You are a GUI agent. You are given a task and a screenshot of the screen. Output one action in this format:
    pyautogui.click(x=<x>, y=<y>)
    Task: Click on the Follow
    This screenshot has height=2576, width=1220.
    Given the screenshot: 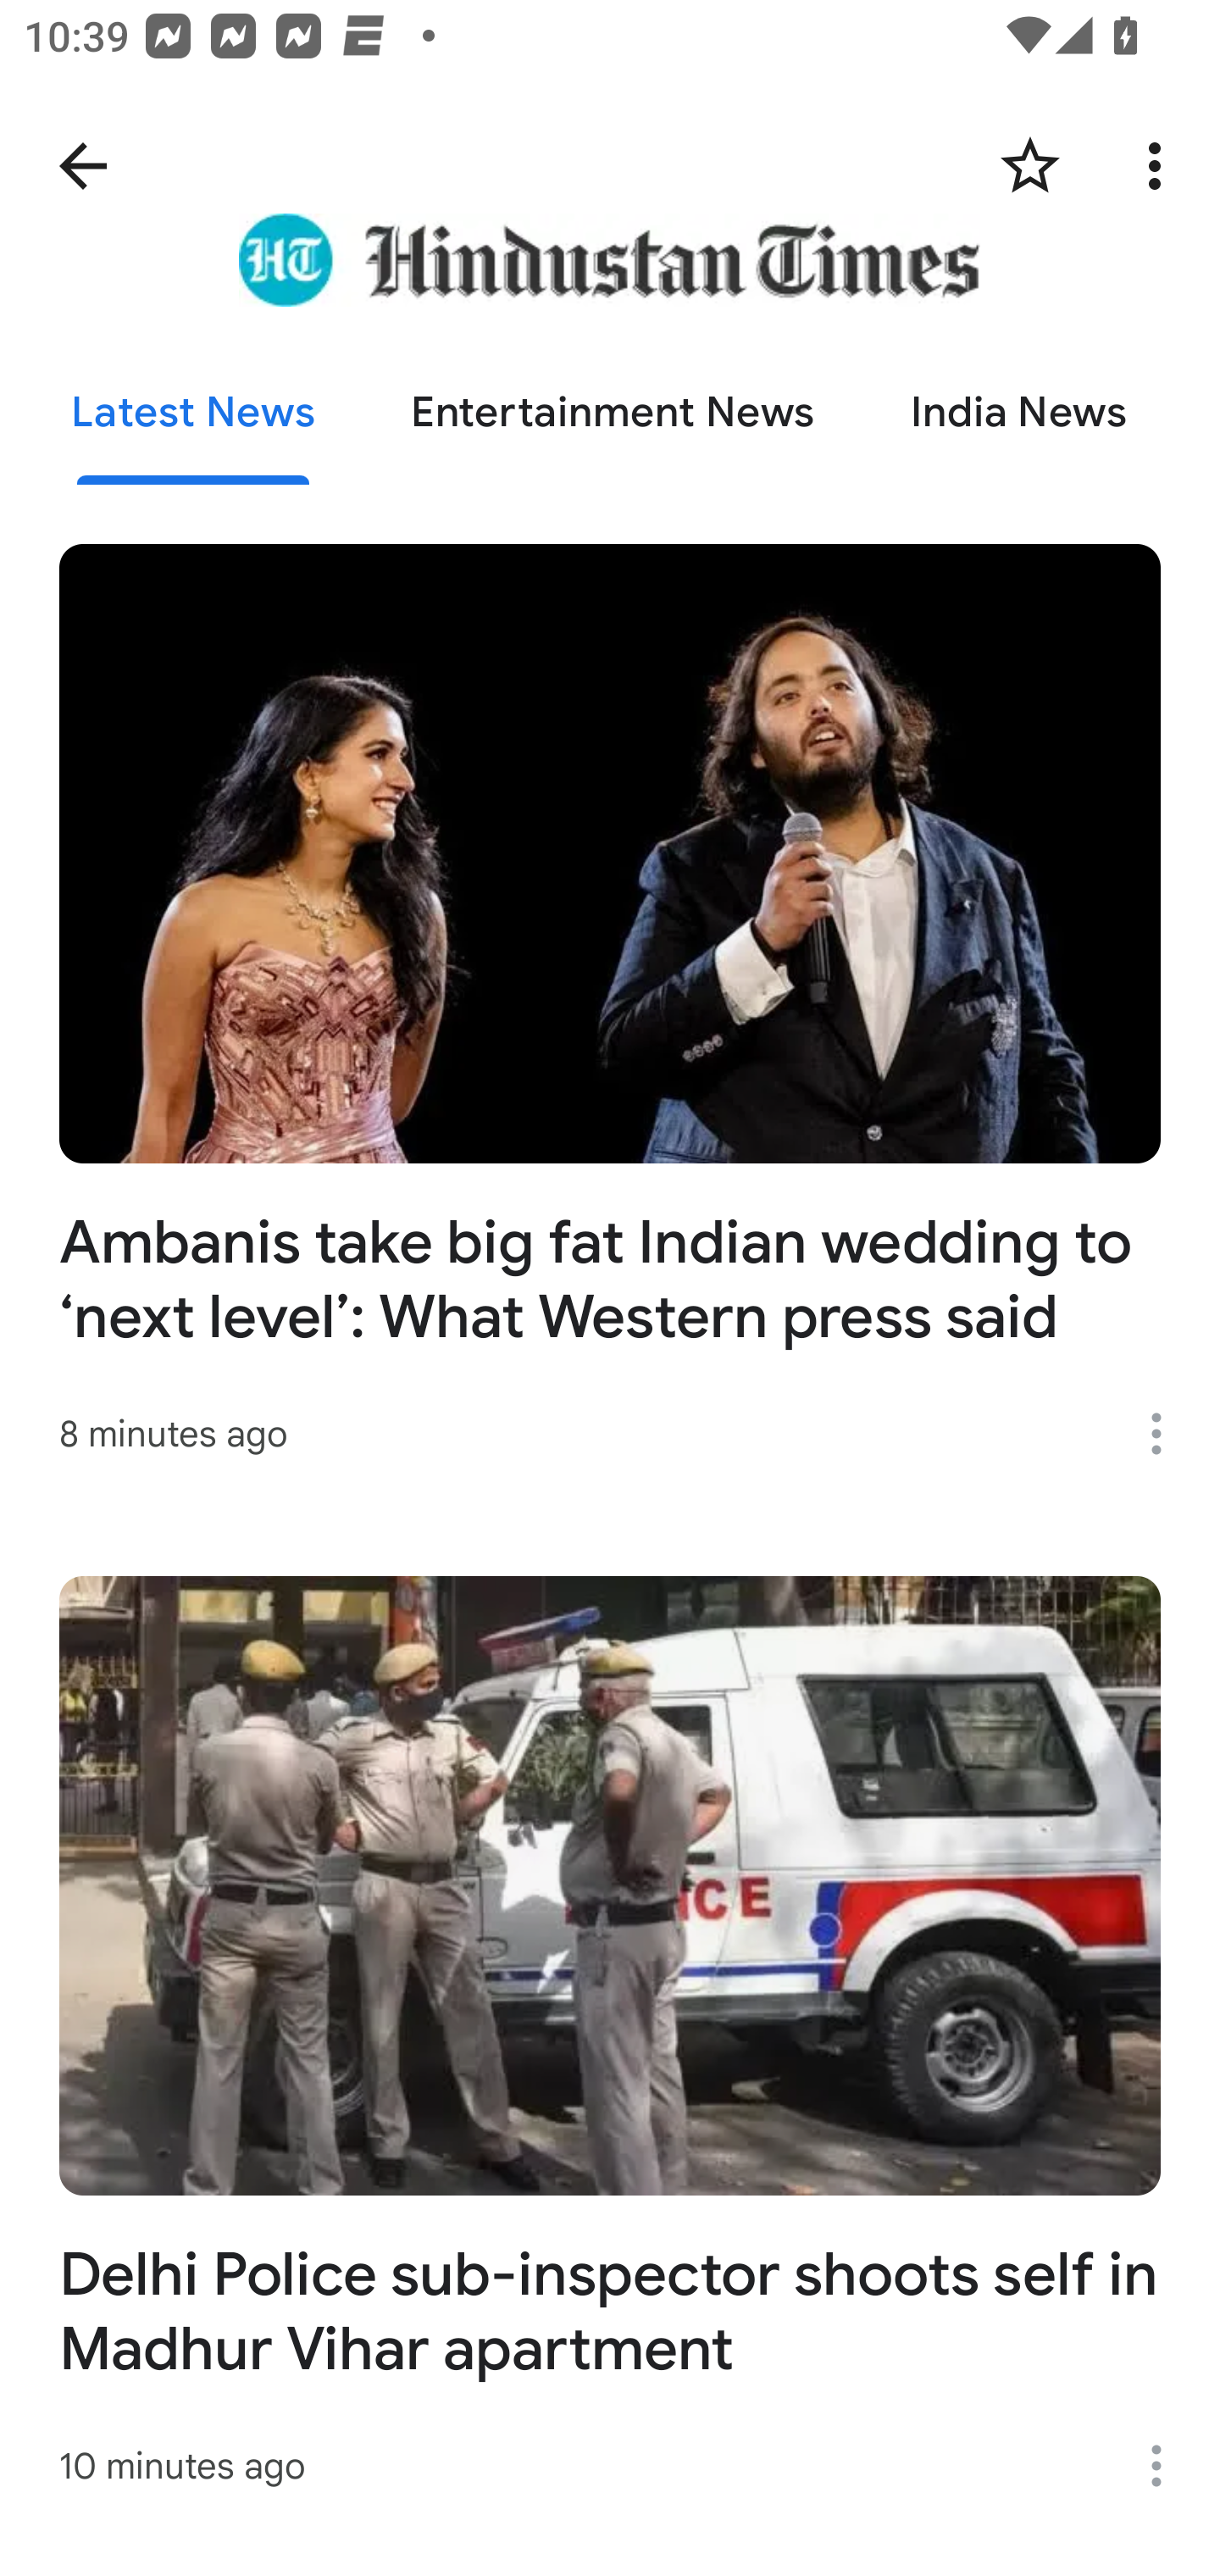 What is the action you would take?
    pyautogui.click(x=1030, y=166)
    